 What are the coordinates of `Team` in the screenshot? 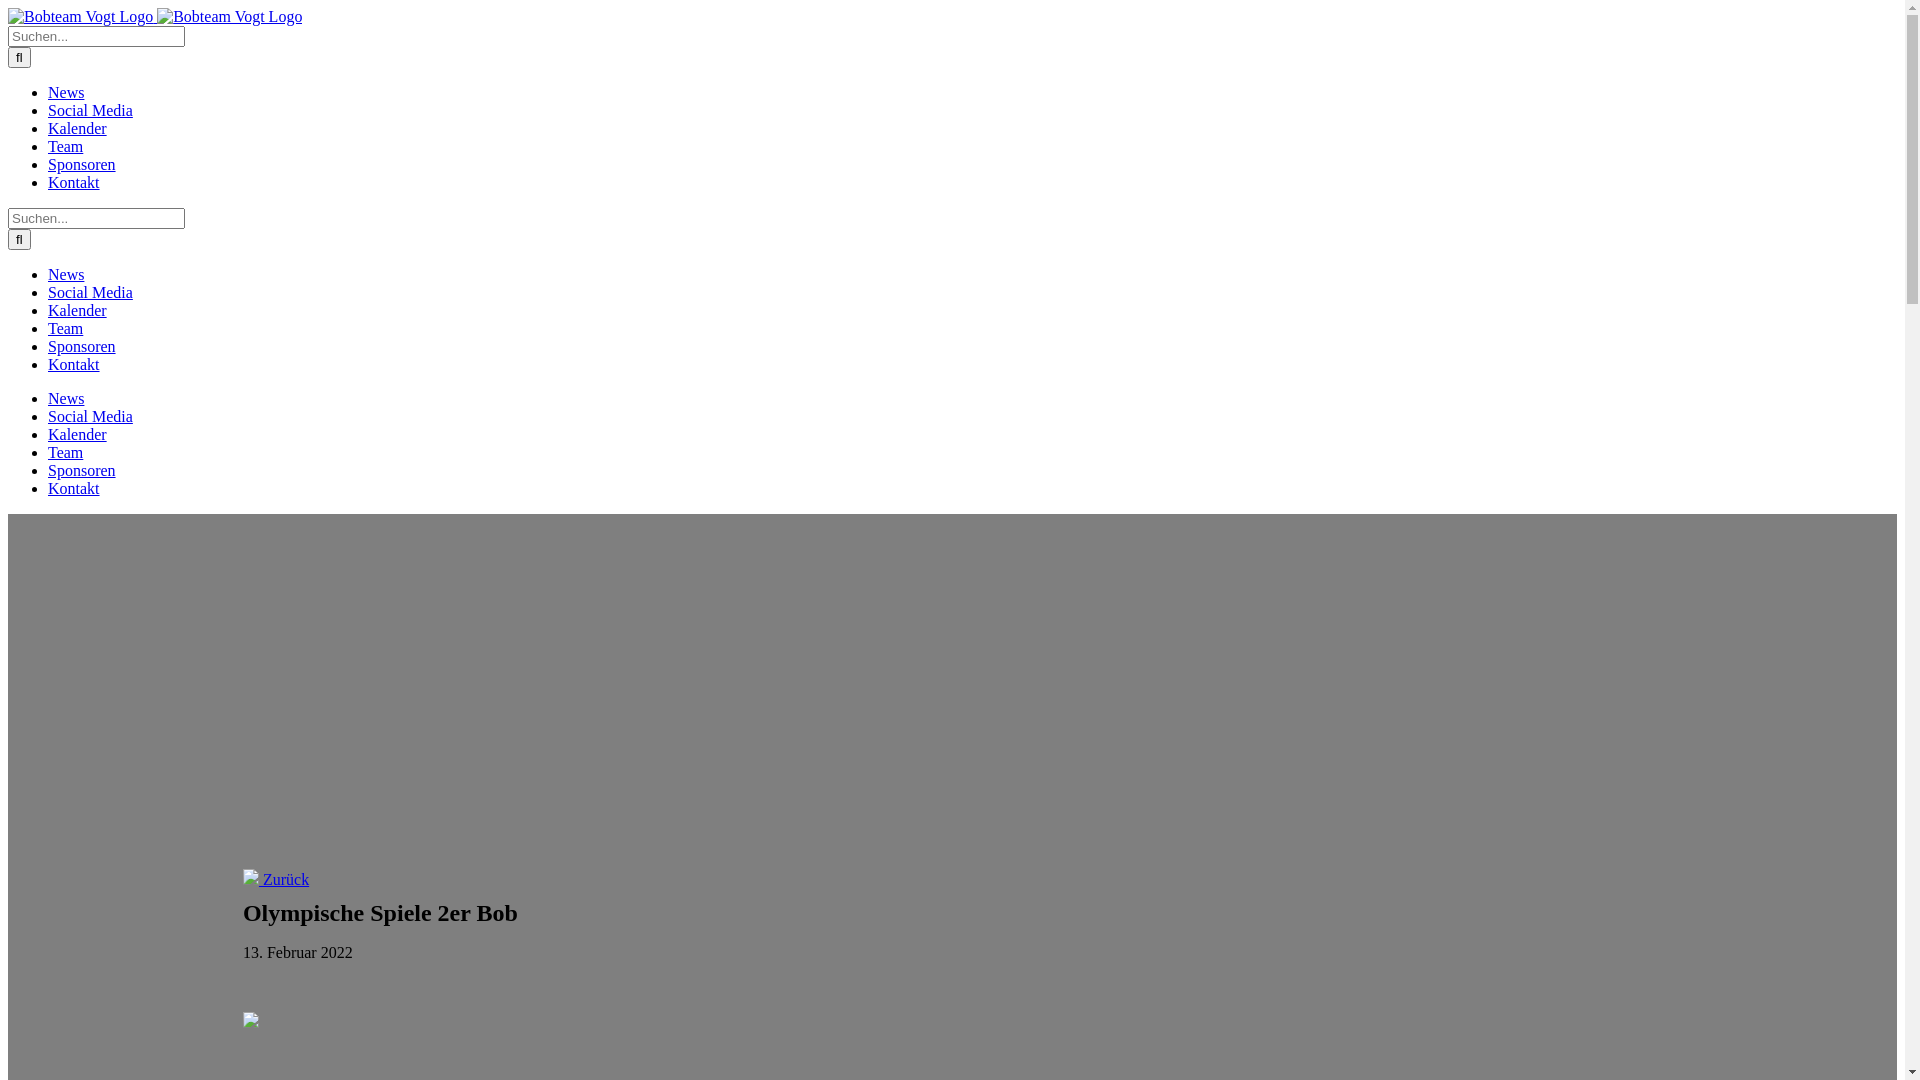 It's located at (66, 328).